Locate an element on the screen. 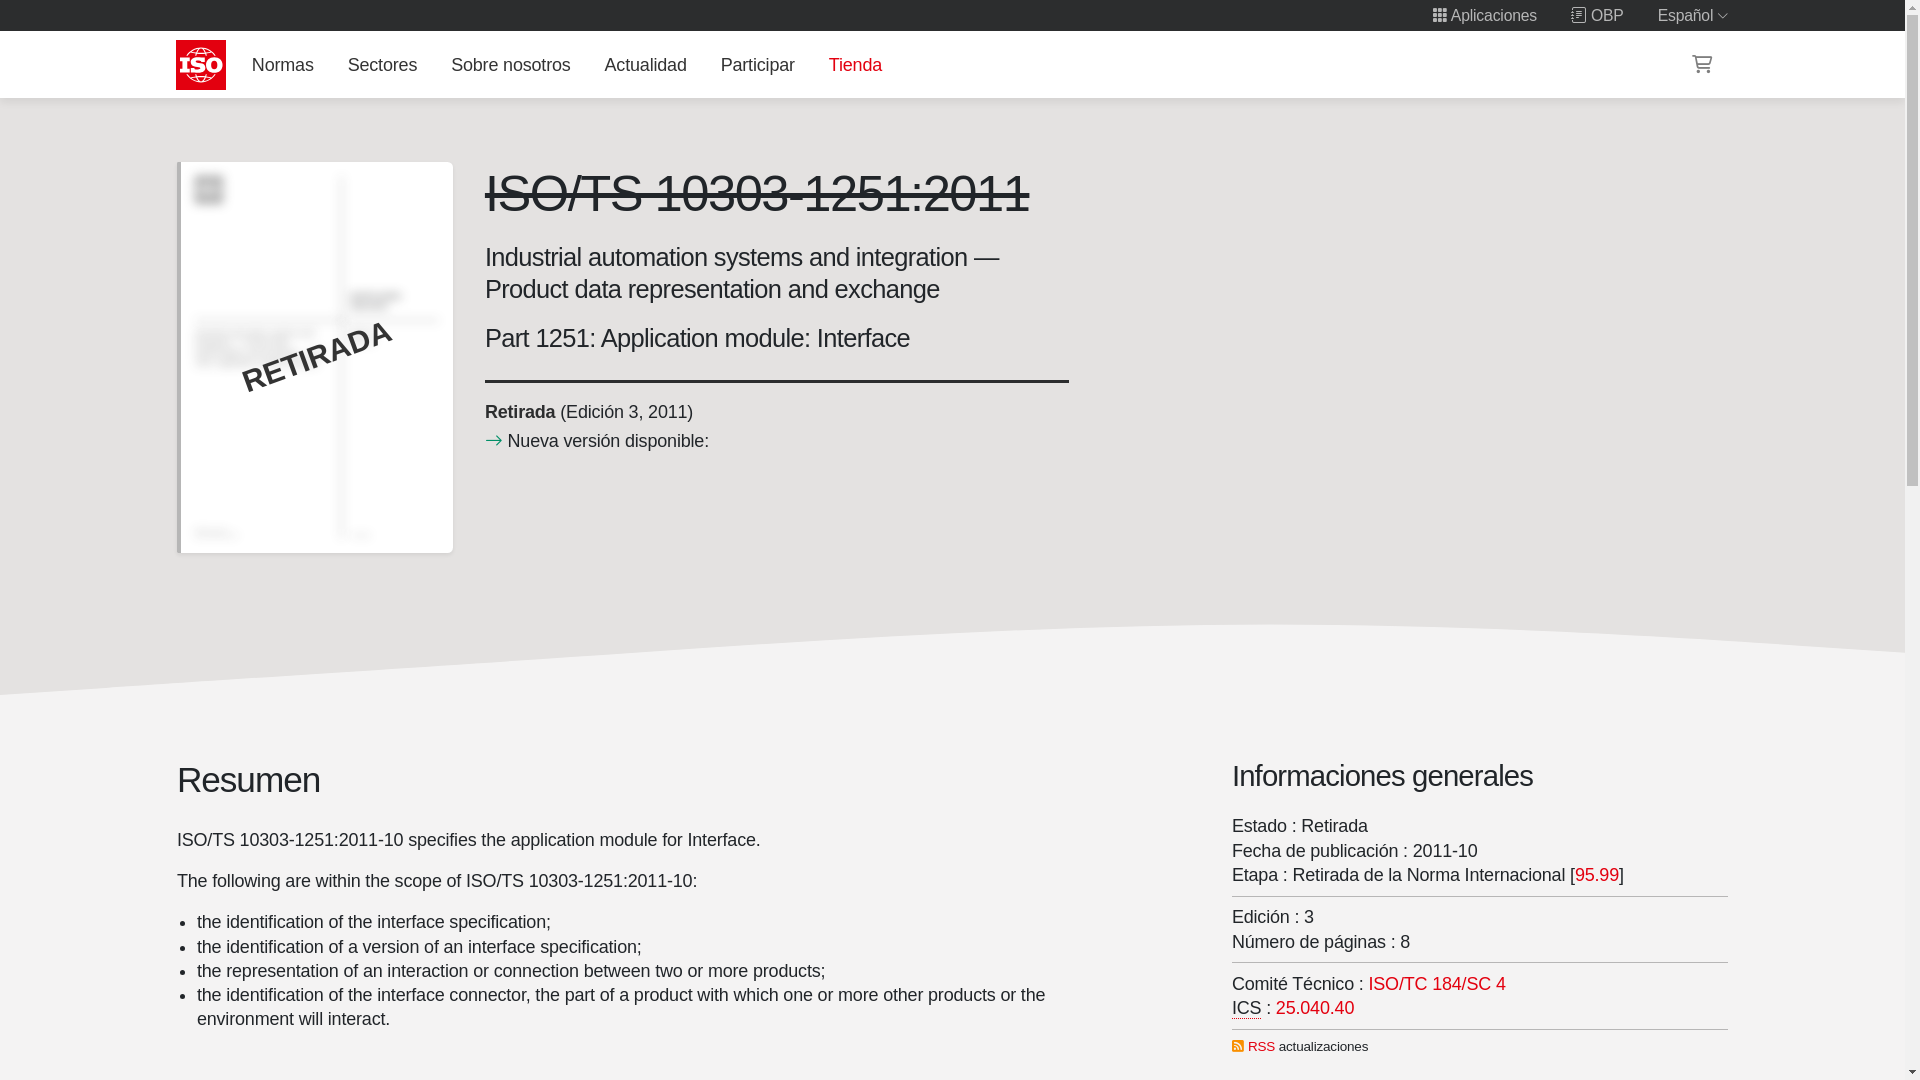  95.99 is located at coordinates (1596, 874).